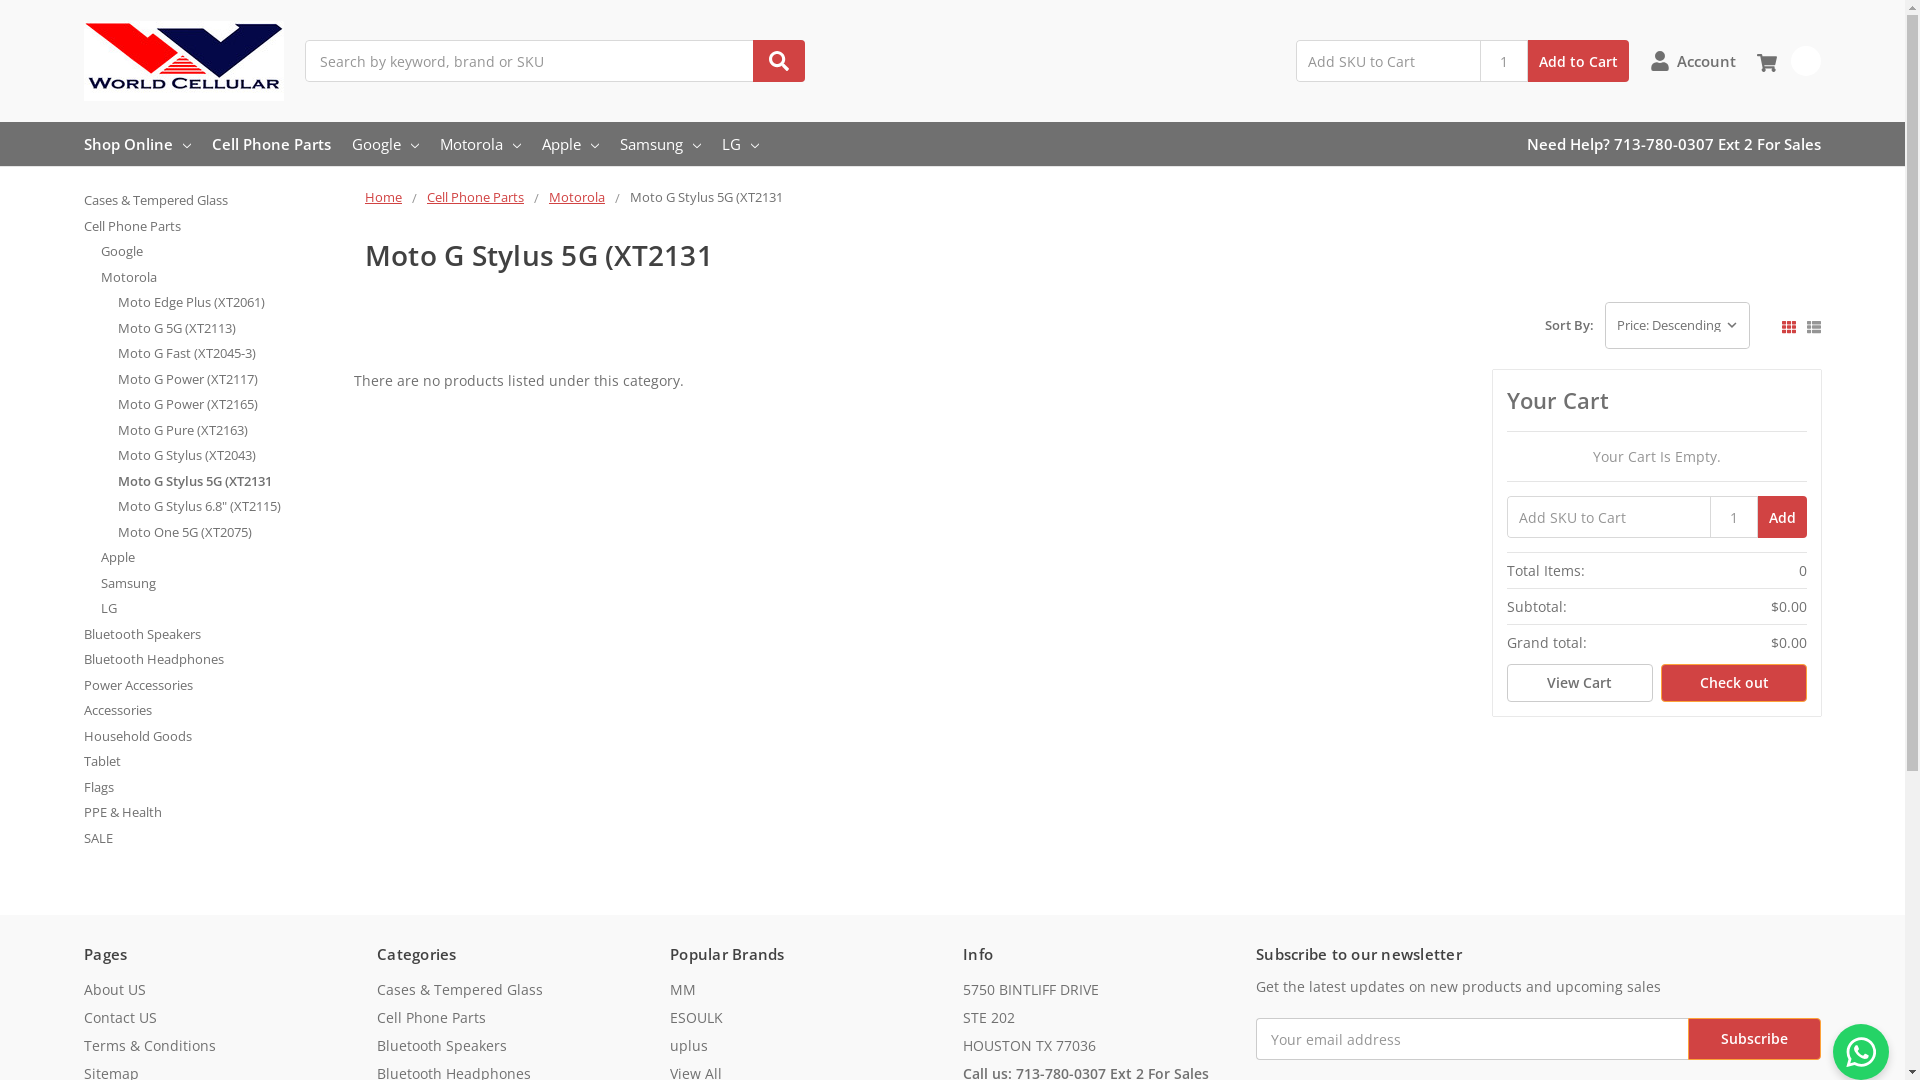 This screenshot has width=1920, height=1080. Describe the element at coordinates (570, 144) in the screenshot. I see `Apple` at that location.